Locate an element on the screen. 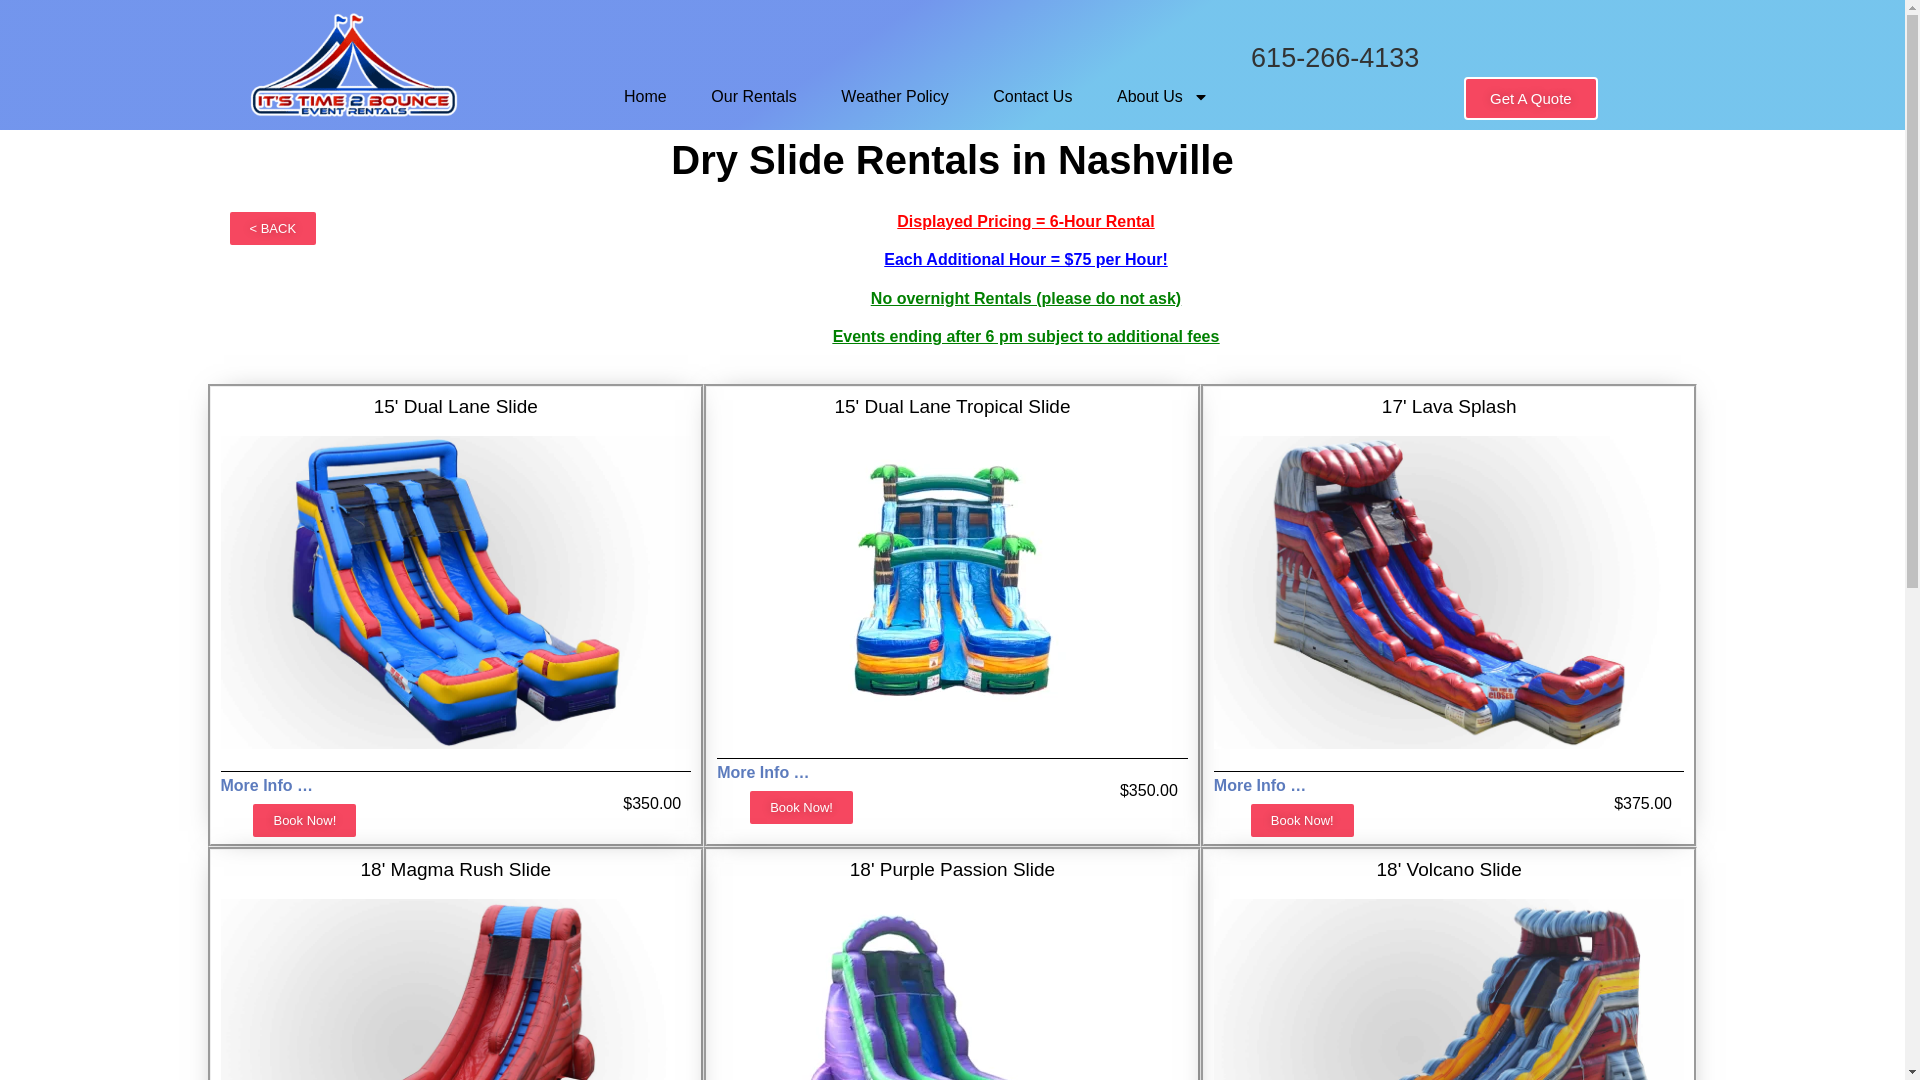  Contact Us is located at coordinates (1032, 96).